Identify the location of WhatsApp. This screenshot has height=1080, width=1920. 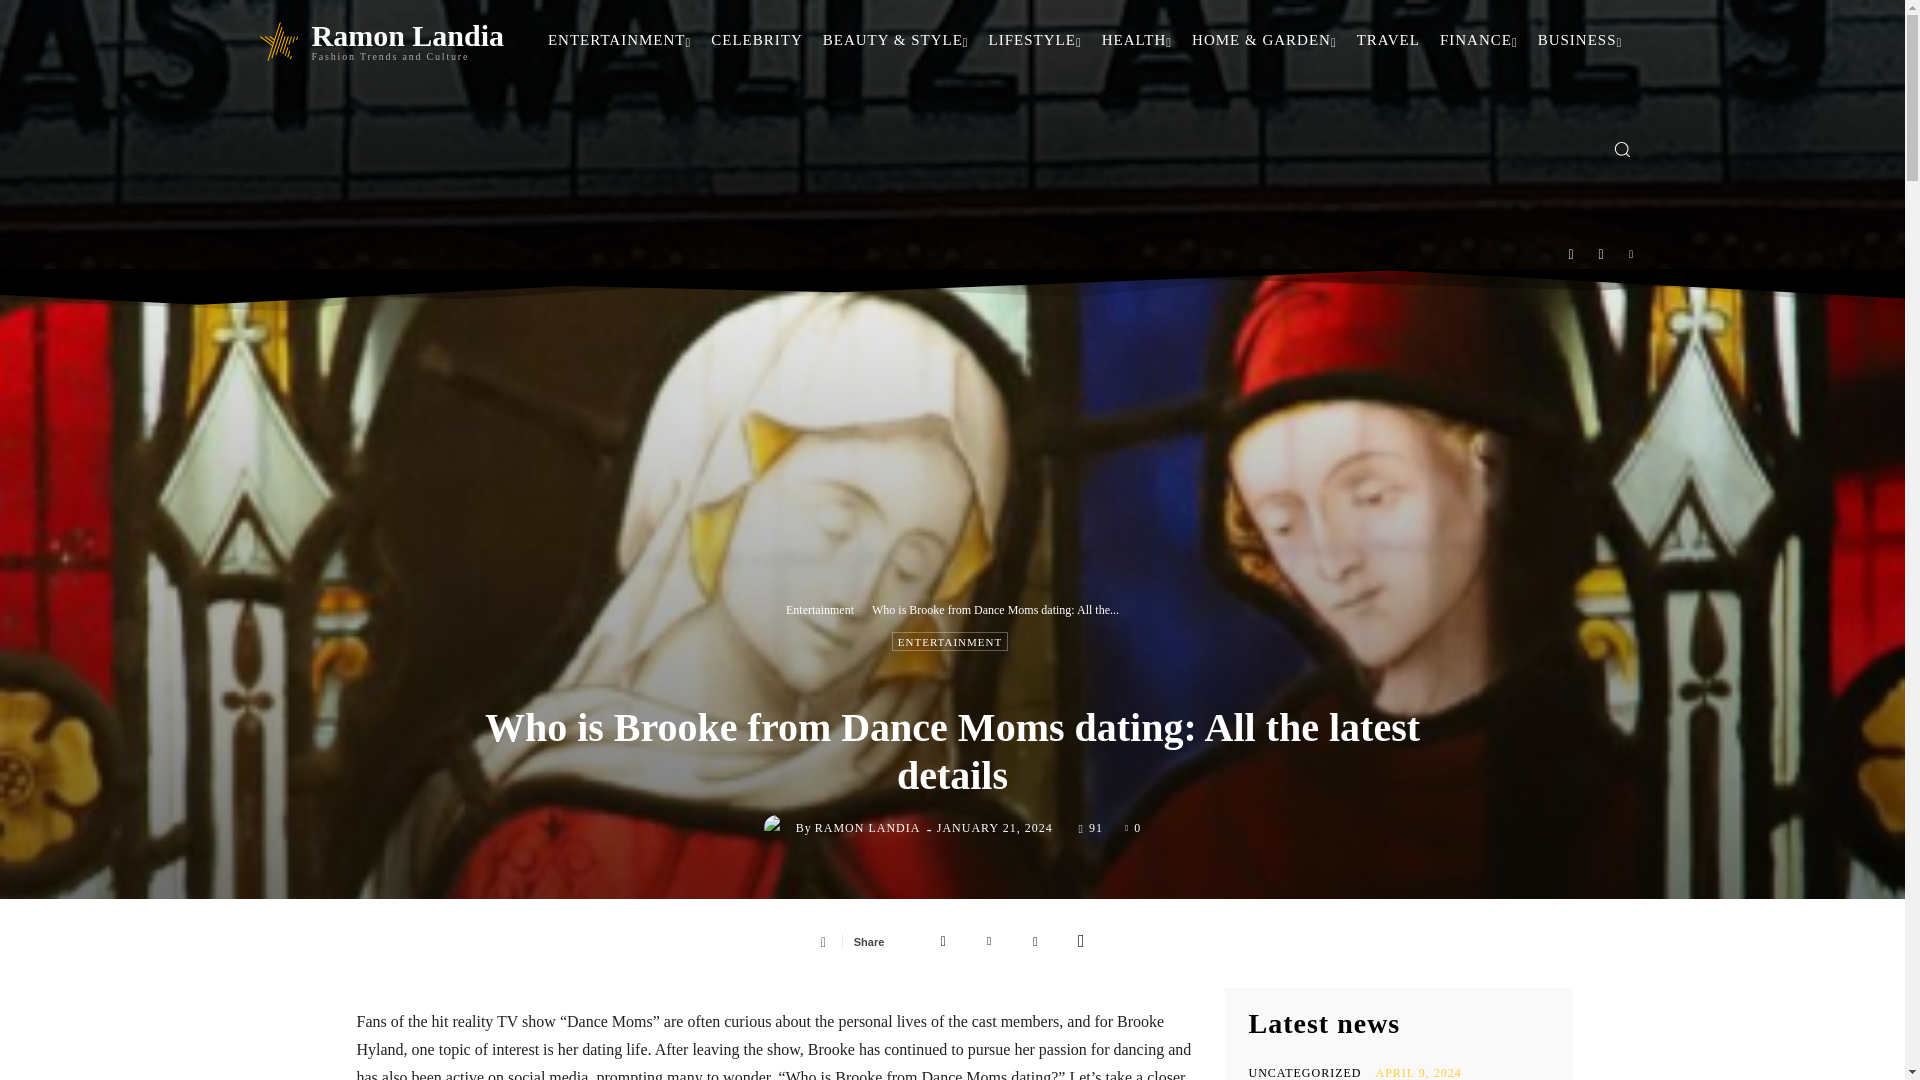
(1080, 941).